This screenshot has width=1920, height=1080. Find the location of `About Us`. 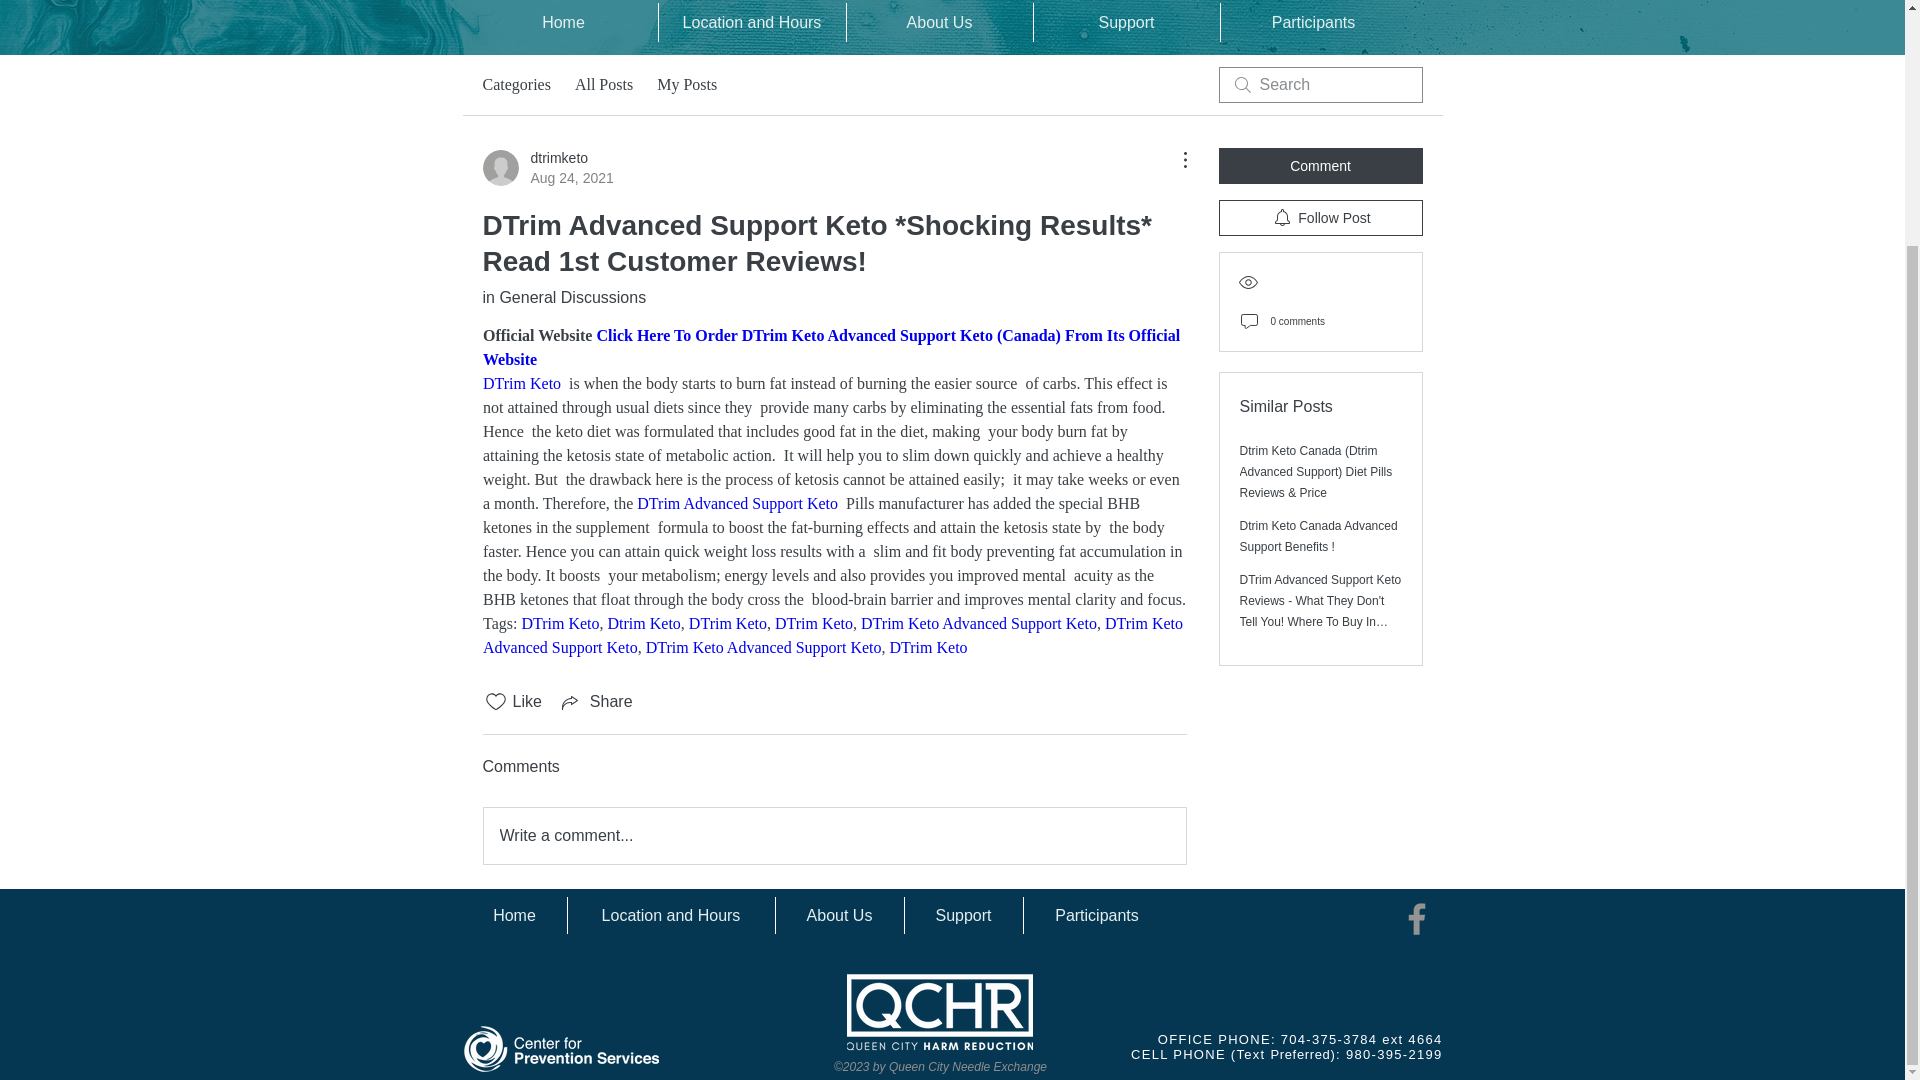

About Us is located at coordinates (939, 22).